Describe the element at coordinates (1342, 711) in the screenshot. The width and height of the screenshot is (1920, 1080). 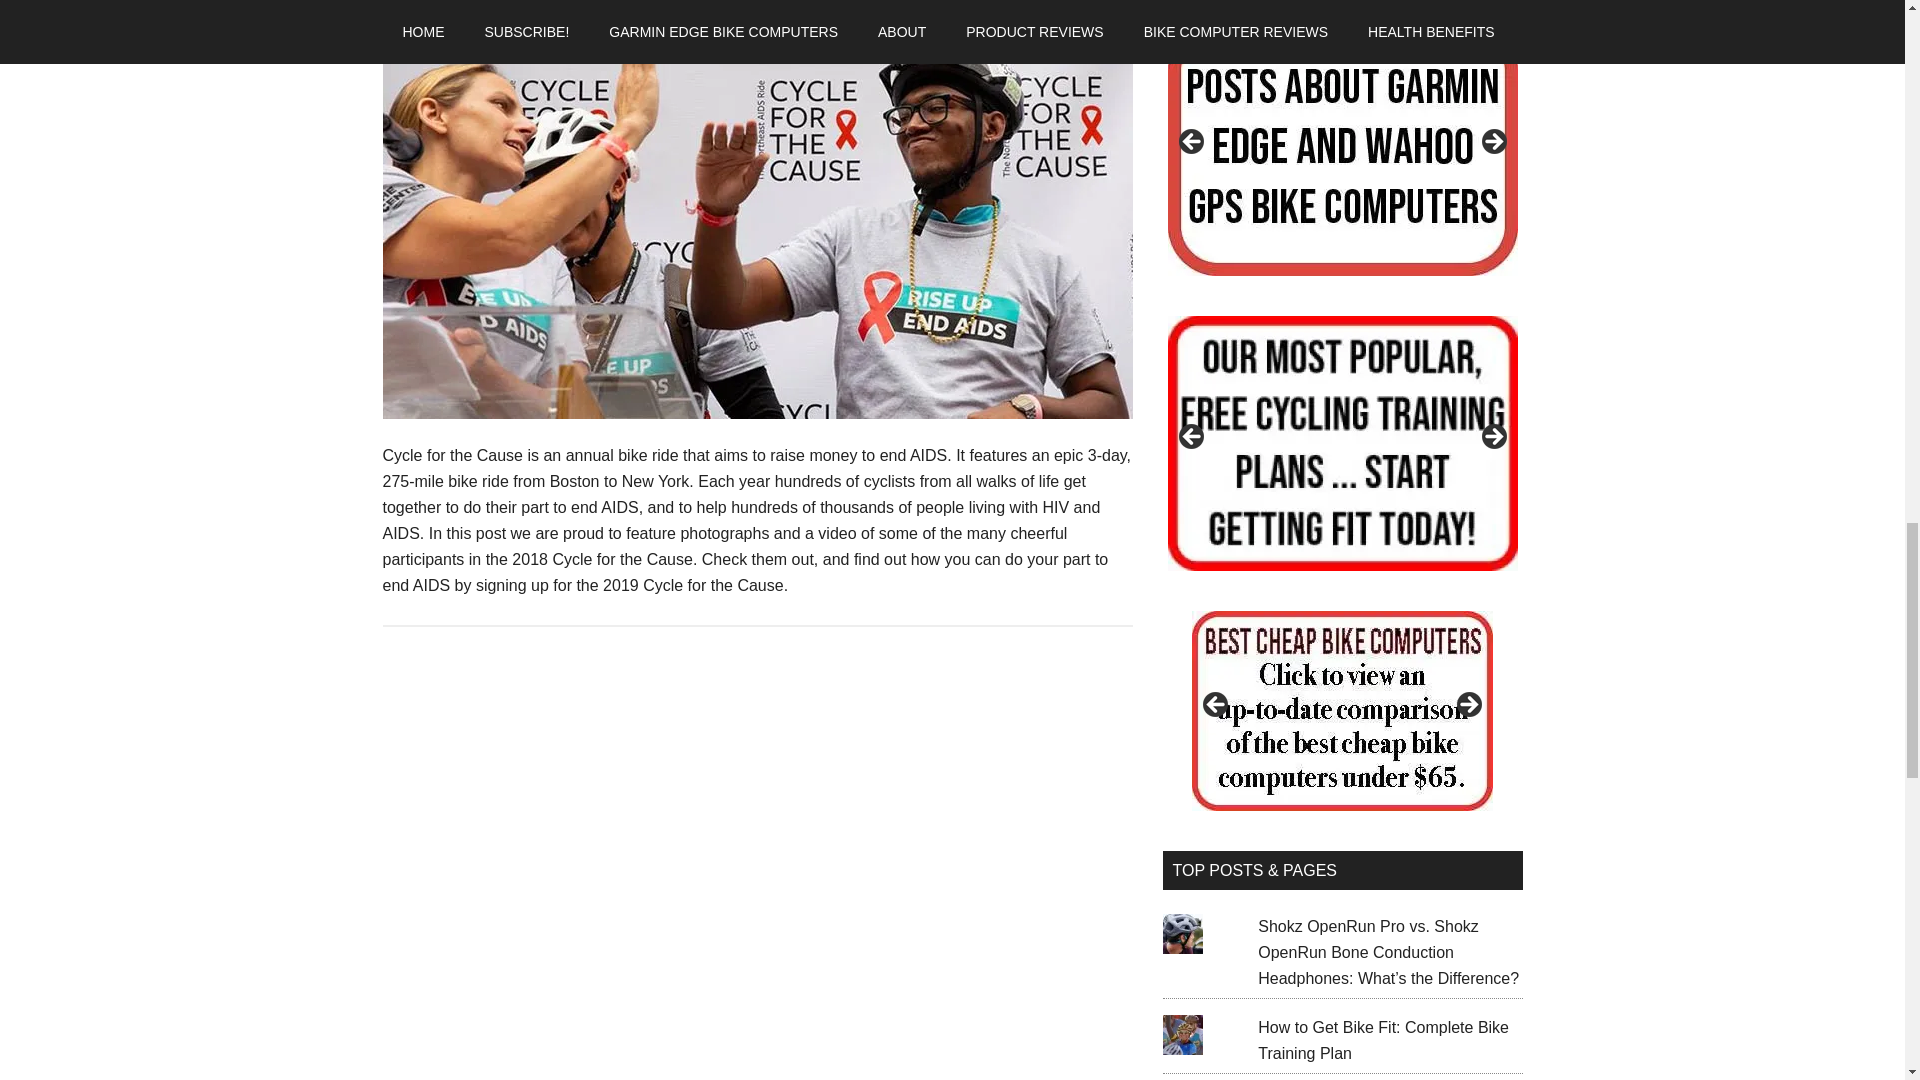
I see `slide 2 best indoor budget bike trainers` at that location.